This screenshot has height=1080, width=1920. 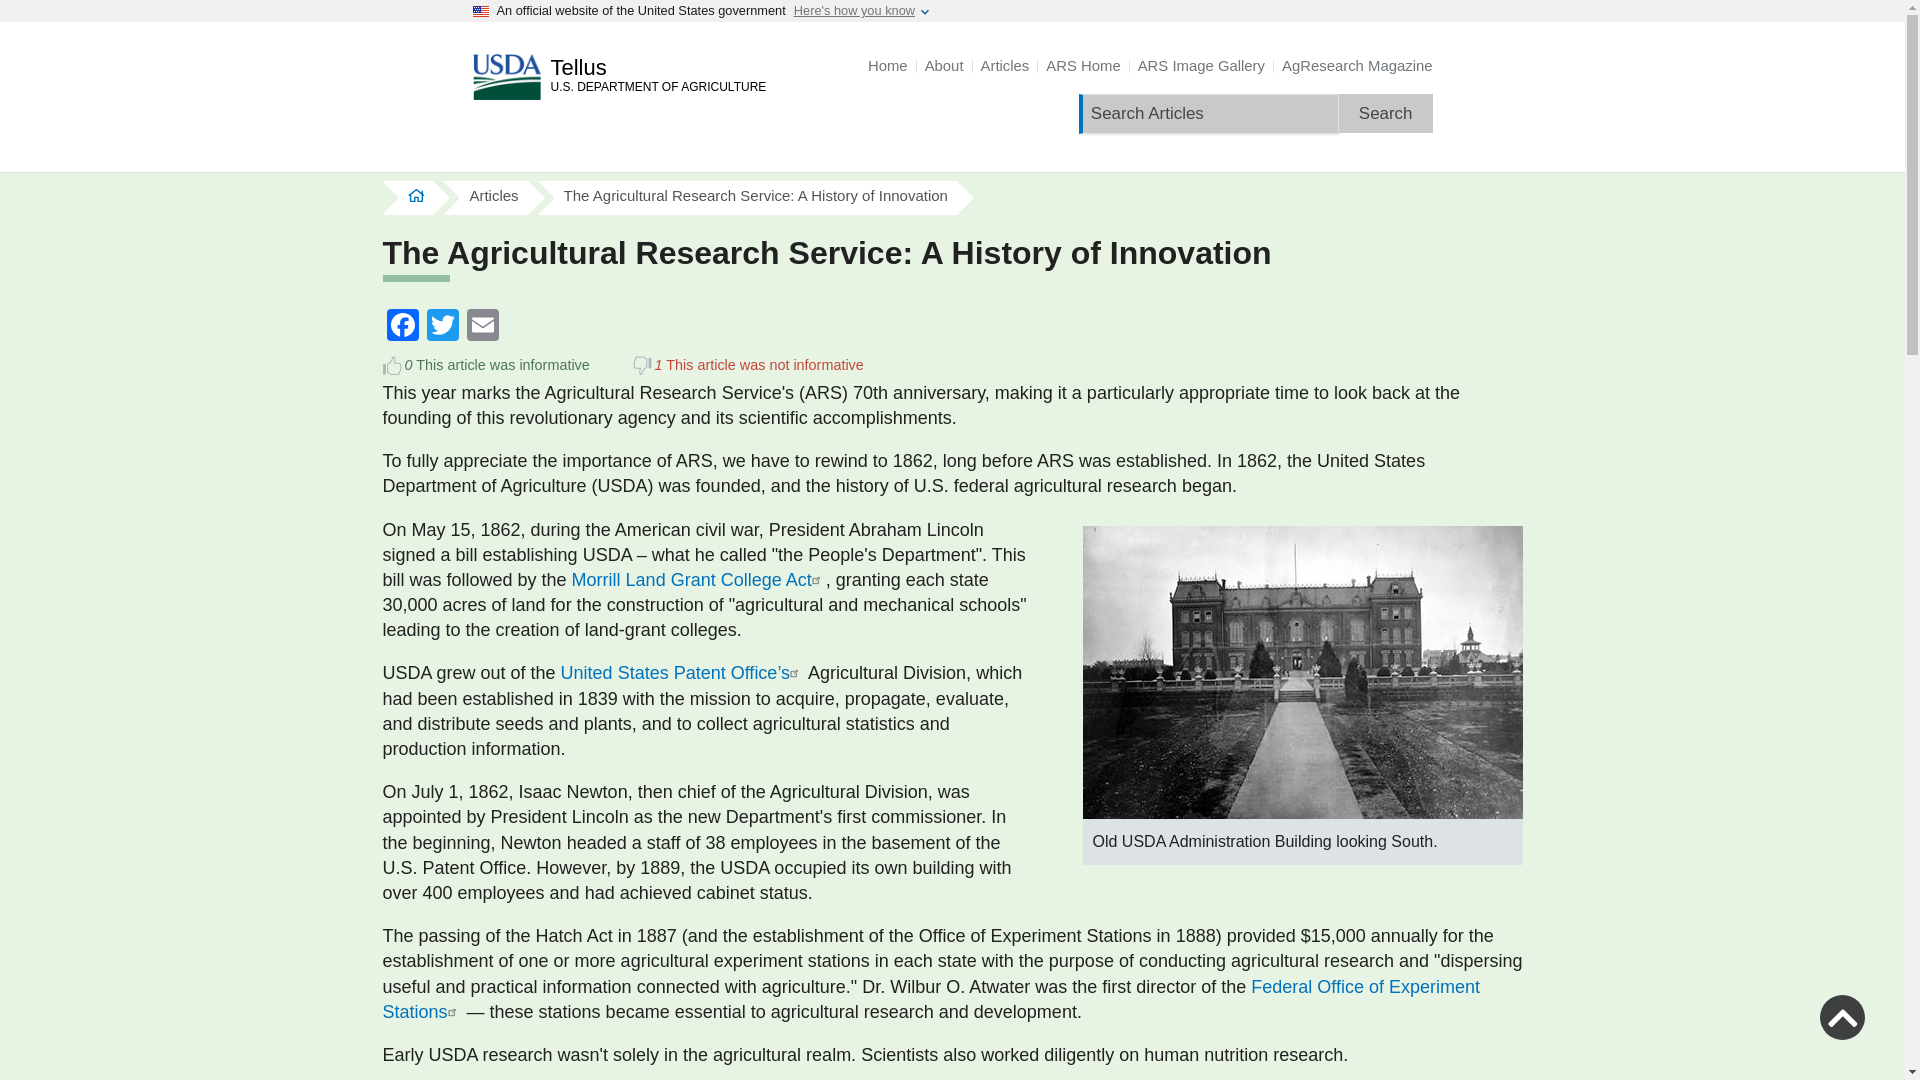 I want to click on Articles, so click(x=493, y=195).